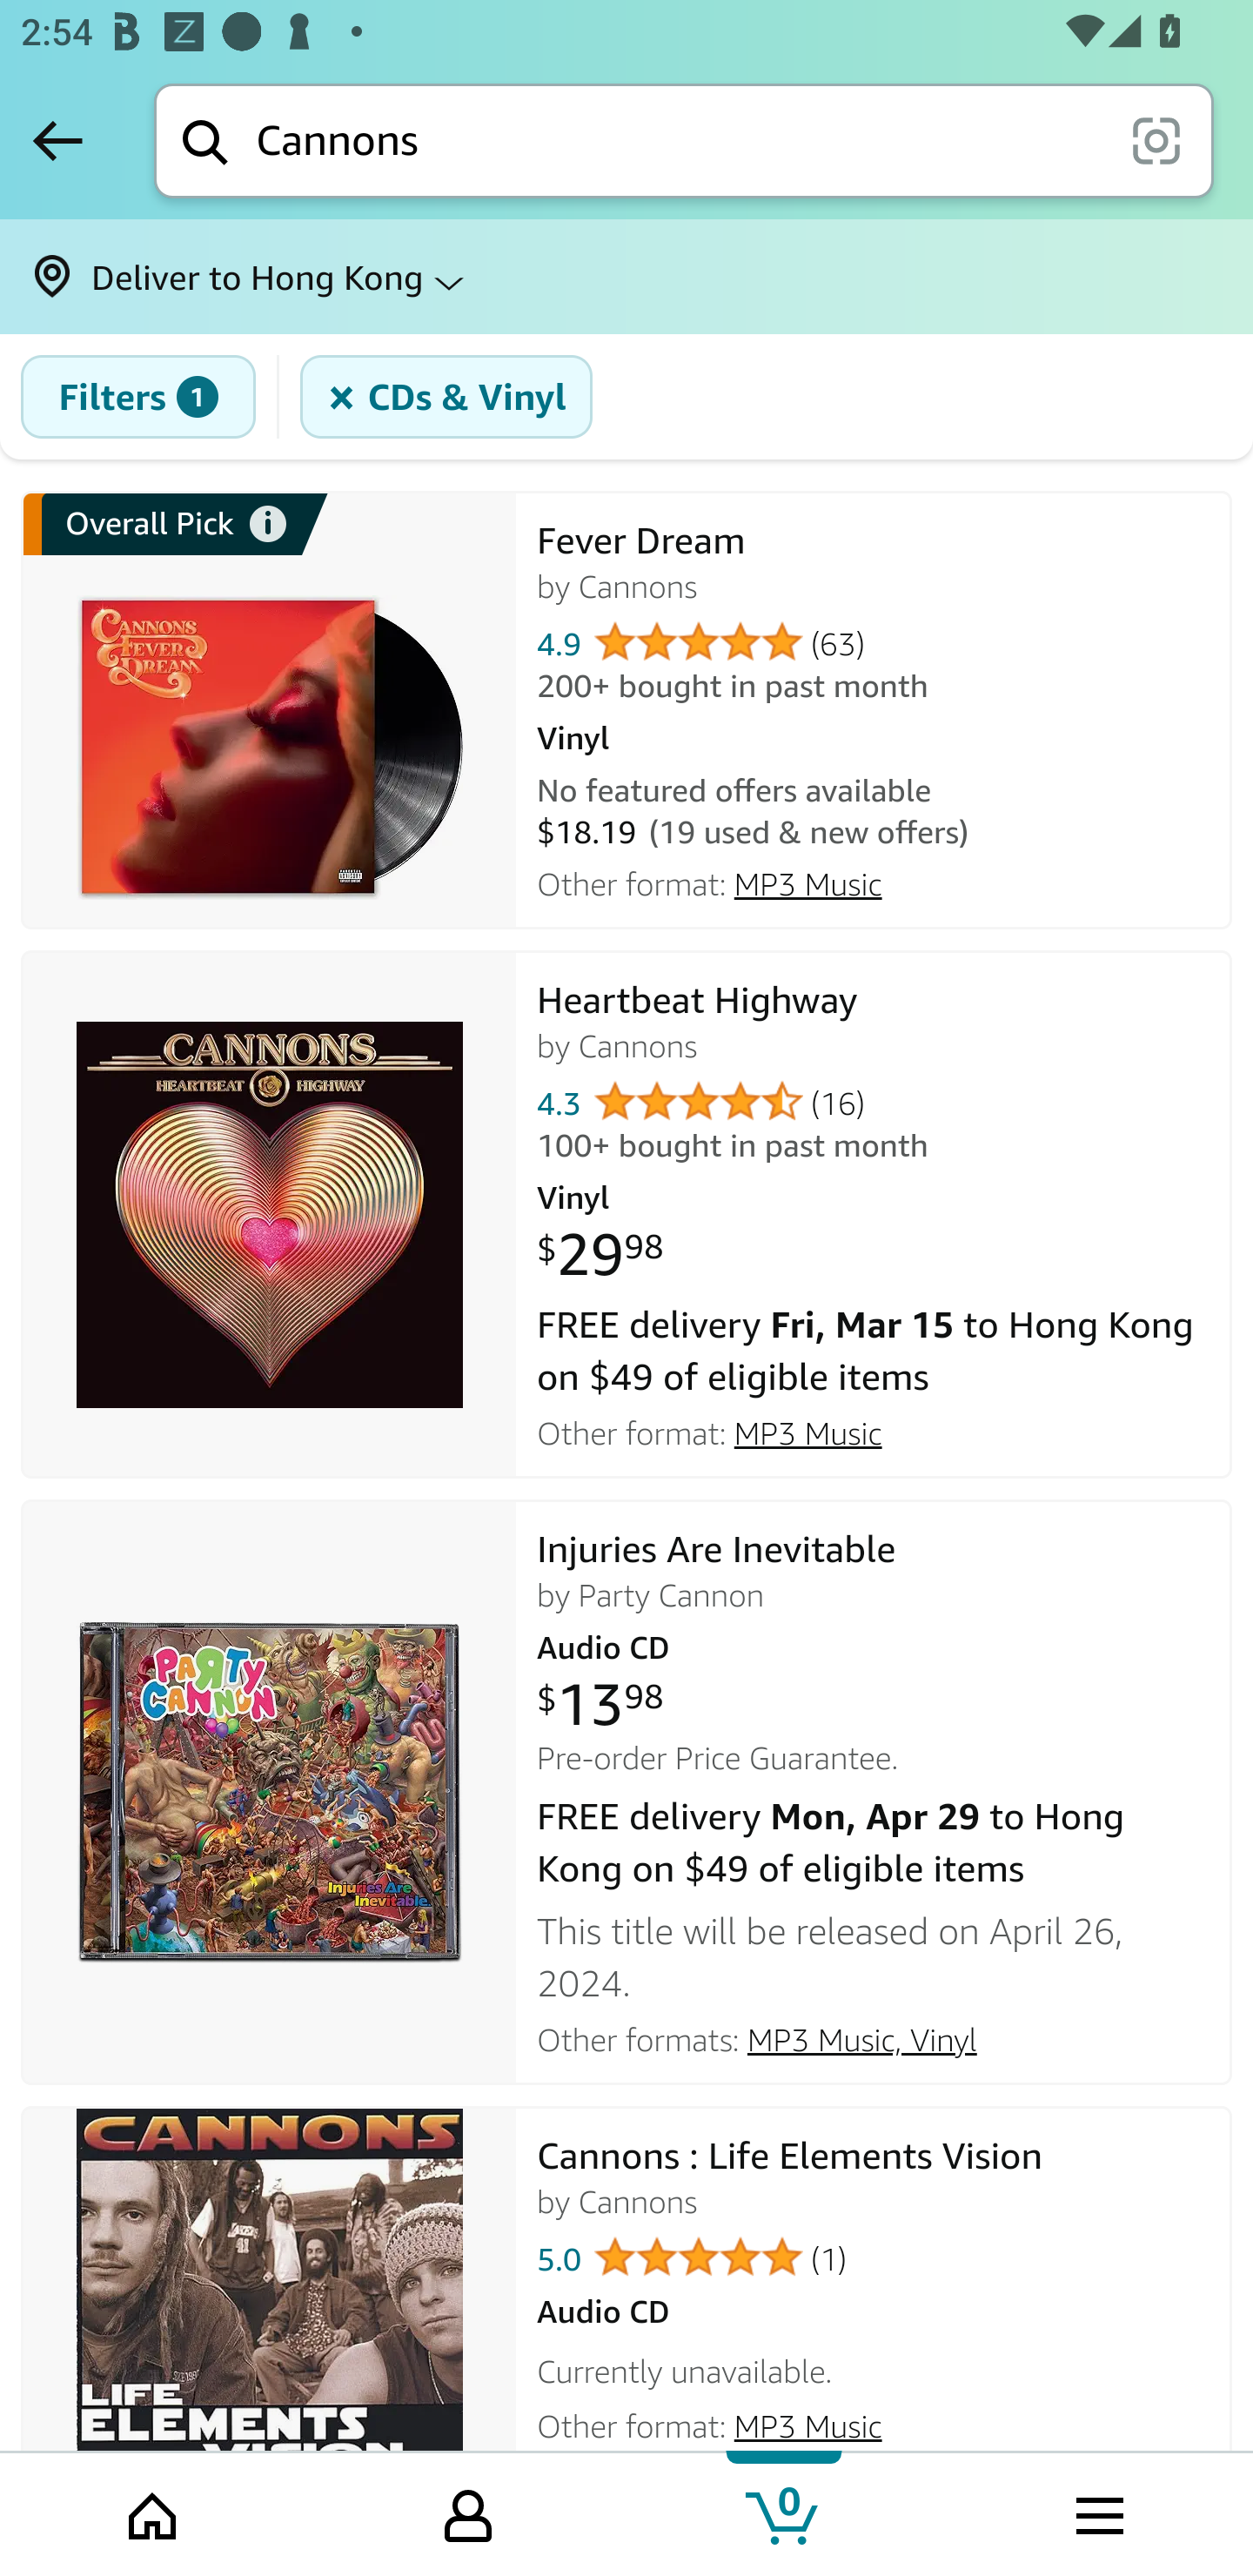 This screenshot has height=2576, width=1253. I want to click on Filters 1, so click(137, 397).